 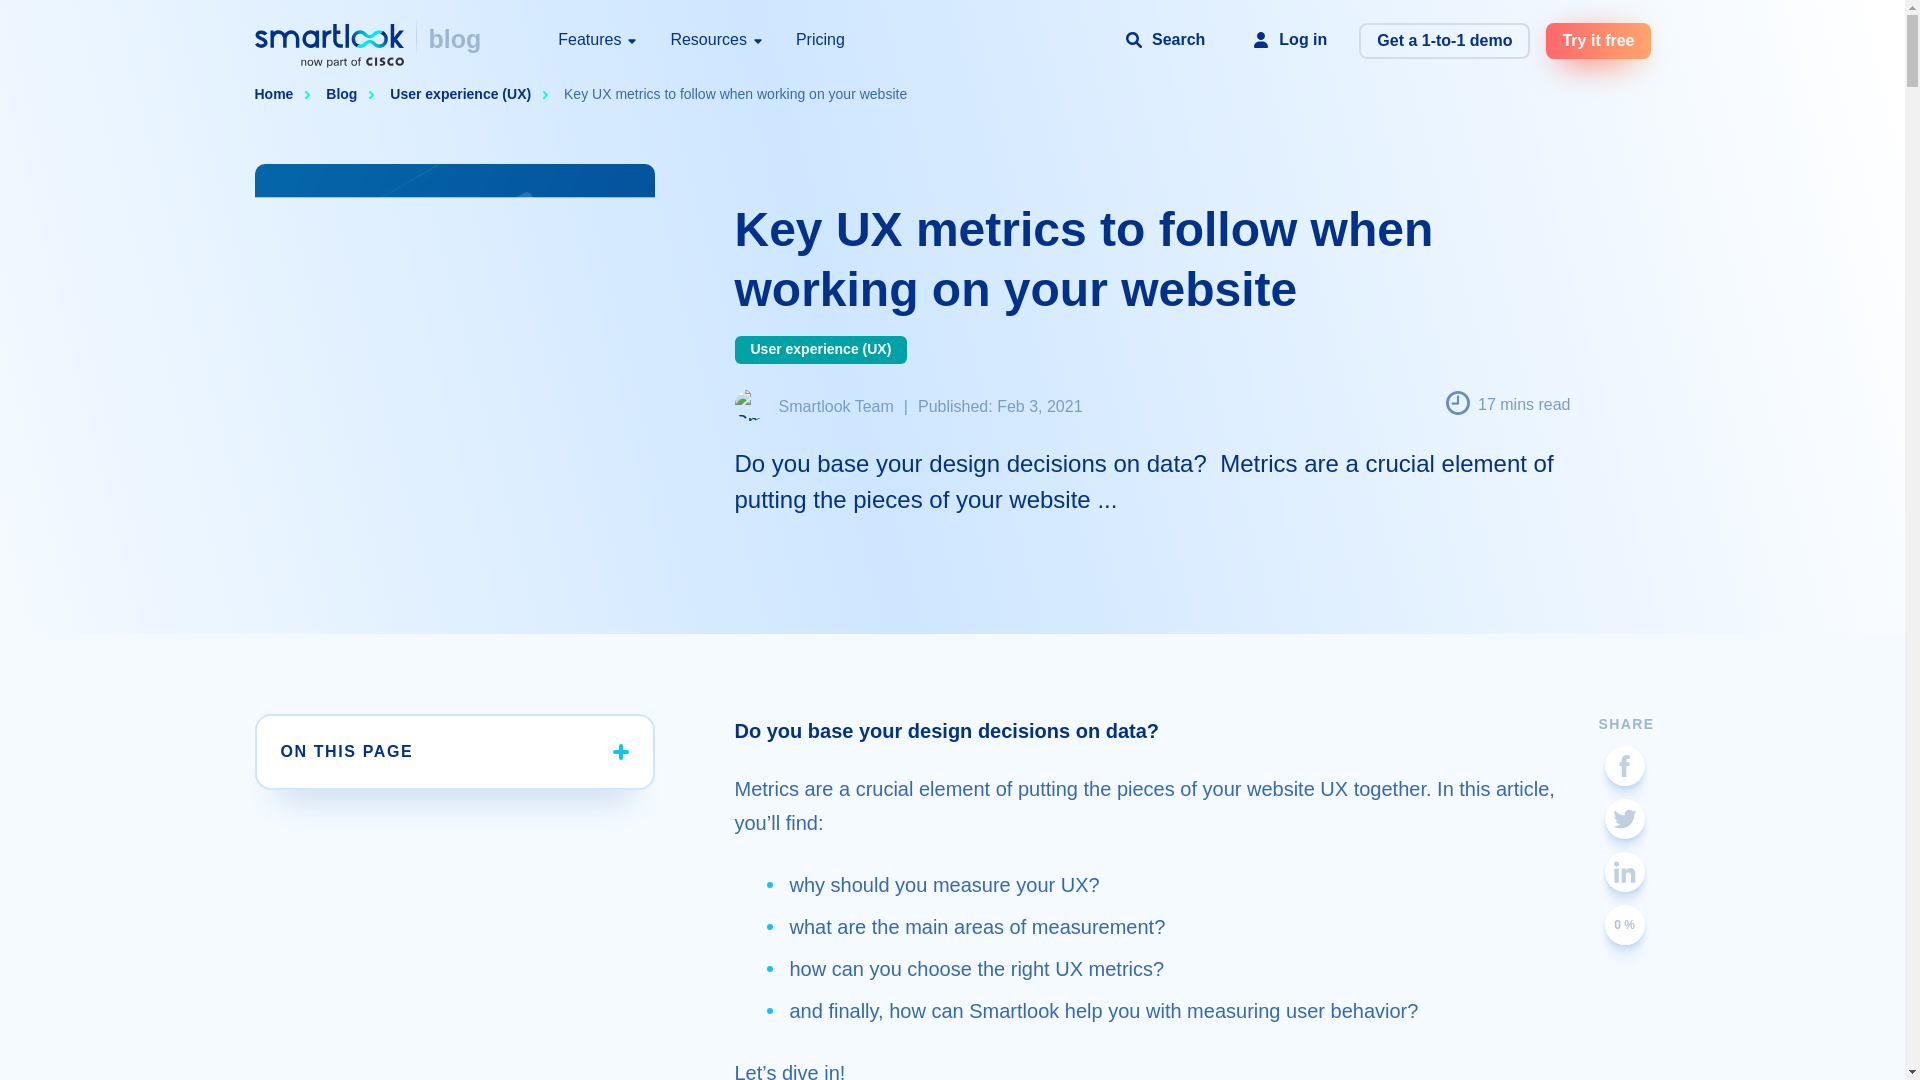 I want to click on Search, so click(x=1165, y=40).